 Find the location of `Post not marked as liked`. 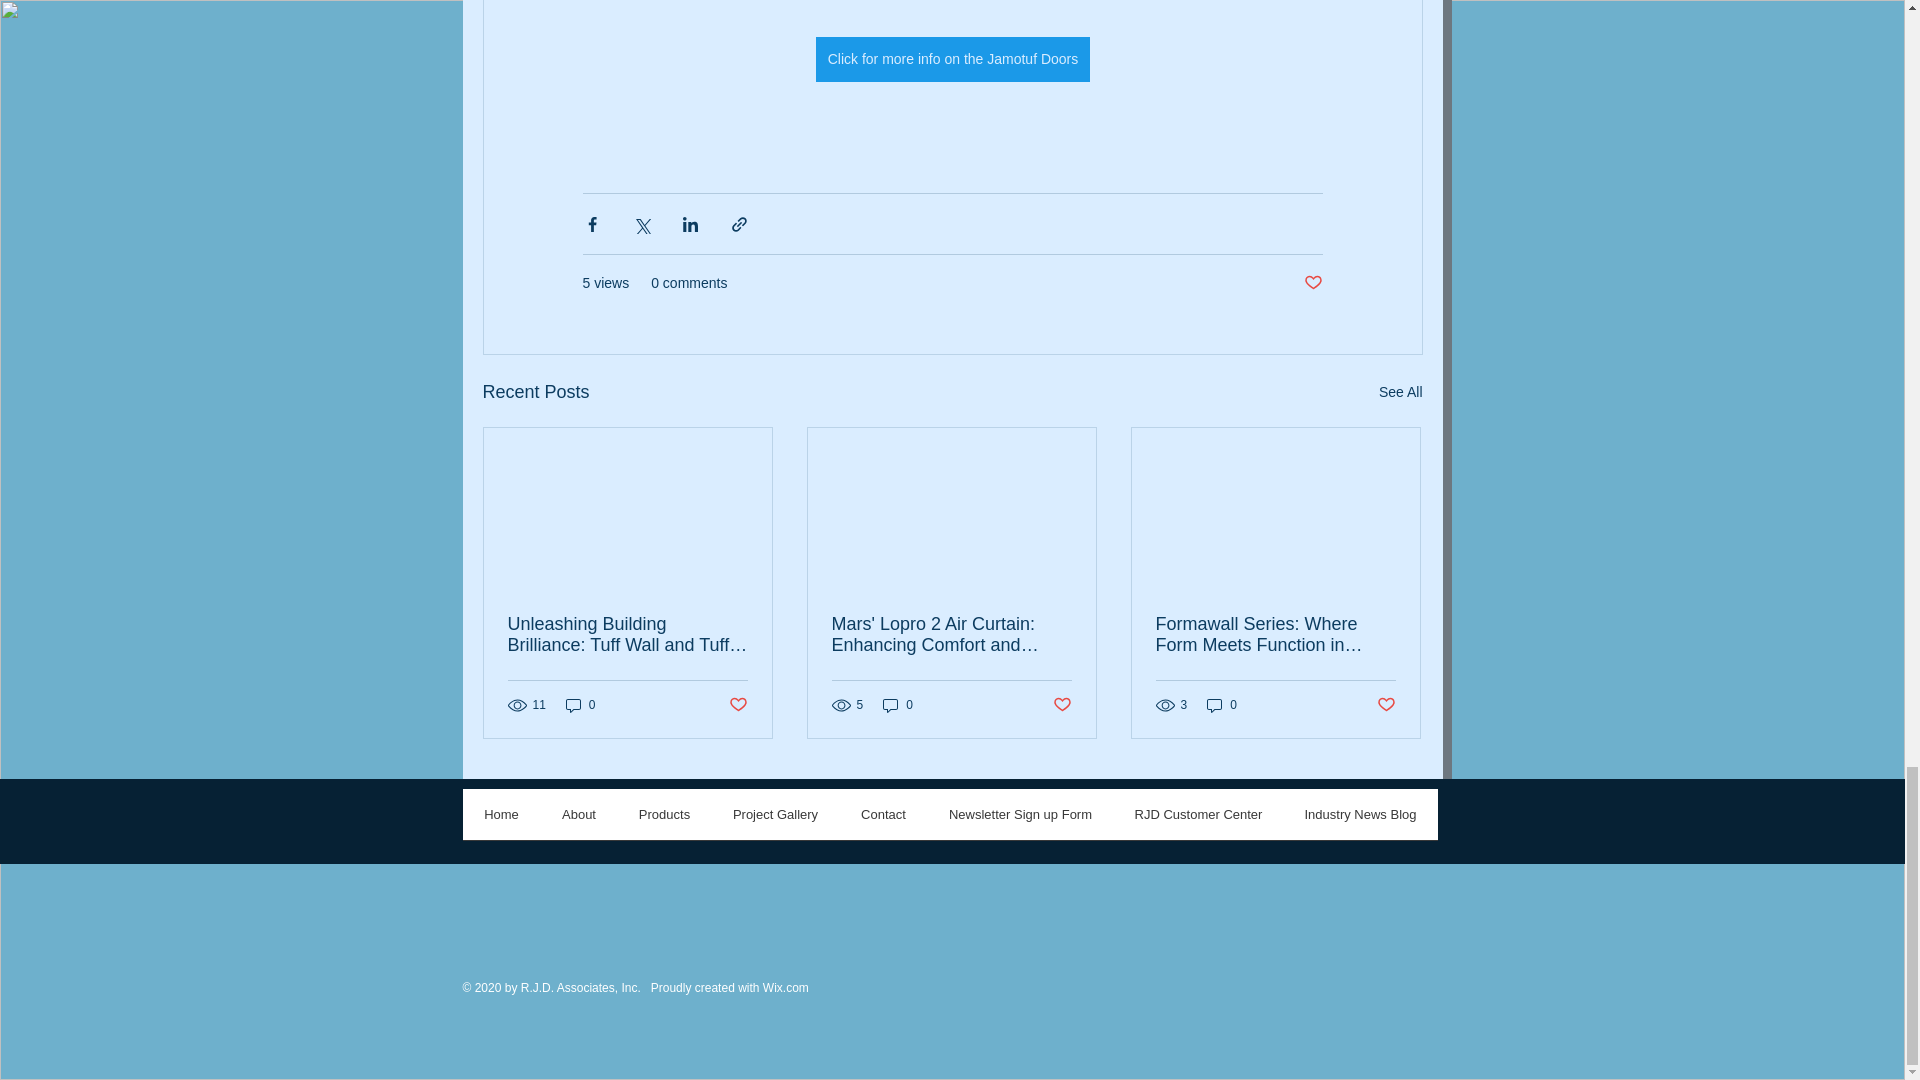

Post not marked as liked is located at coordinates (736, 706).